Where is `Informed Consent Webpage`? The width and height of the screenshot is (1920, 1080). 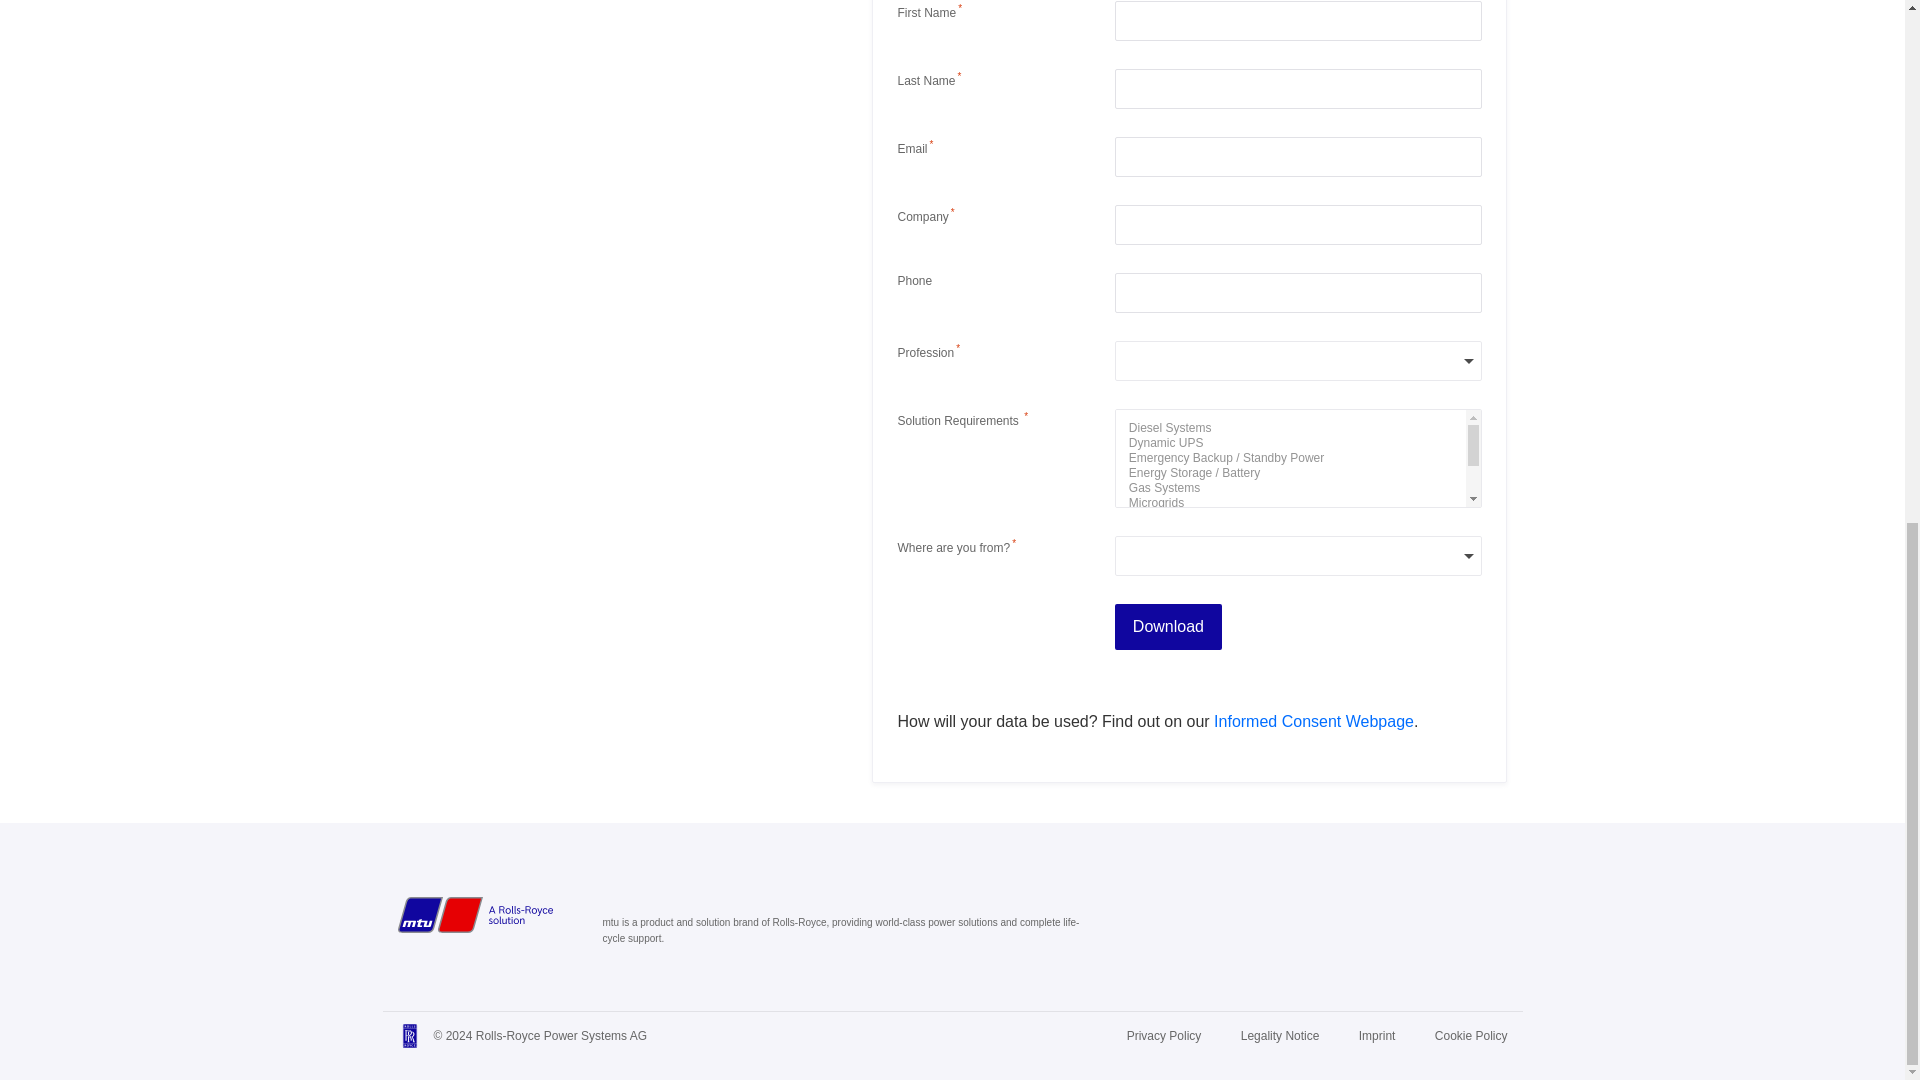
Informed Consent Webpage is located at coordinates (1313, 721).